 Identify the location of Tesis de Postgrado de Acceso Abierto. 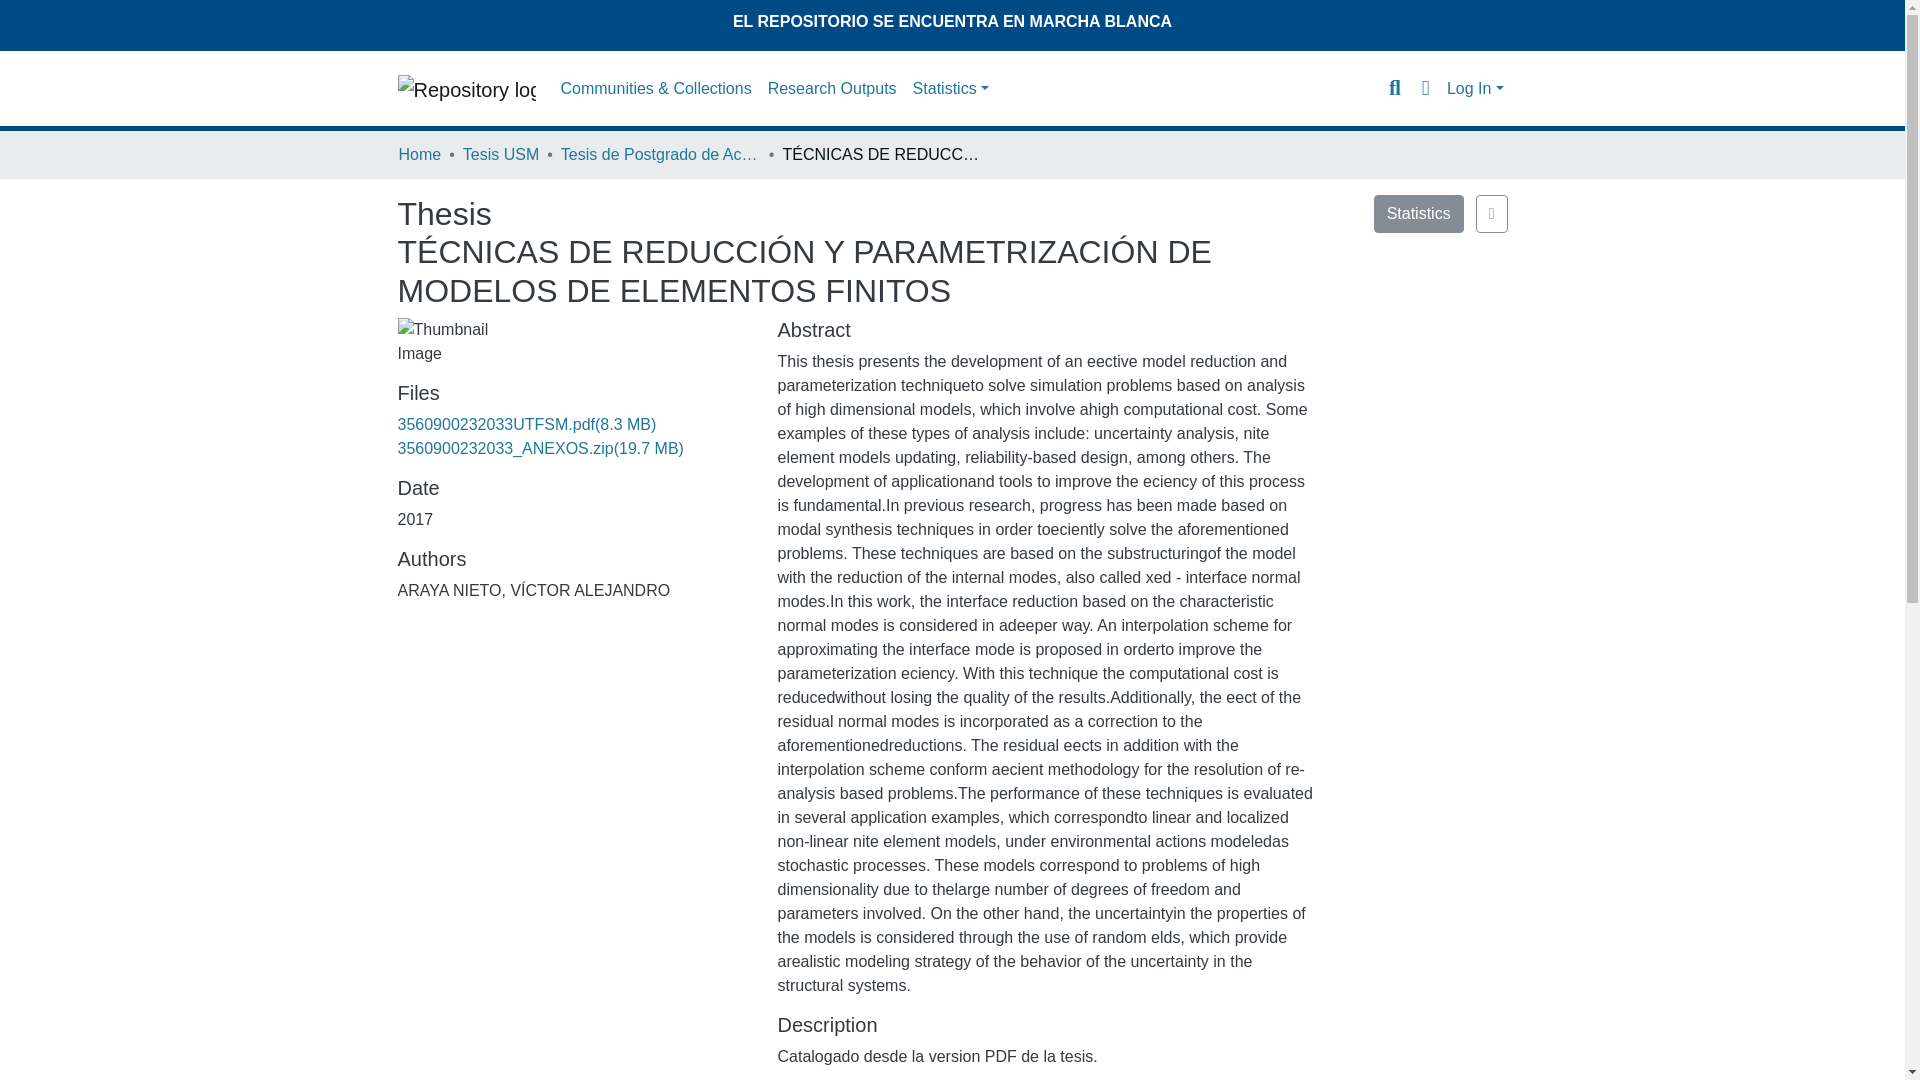
(660, 154).